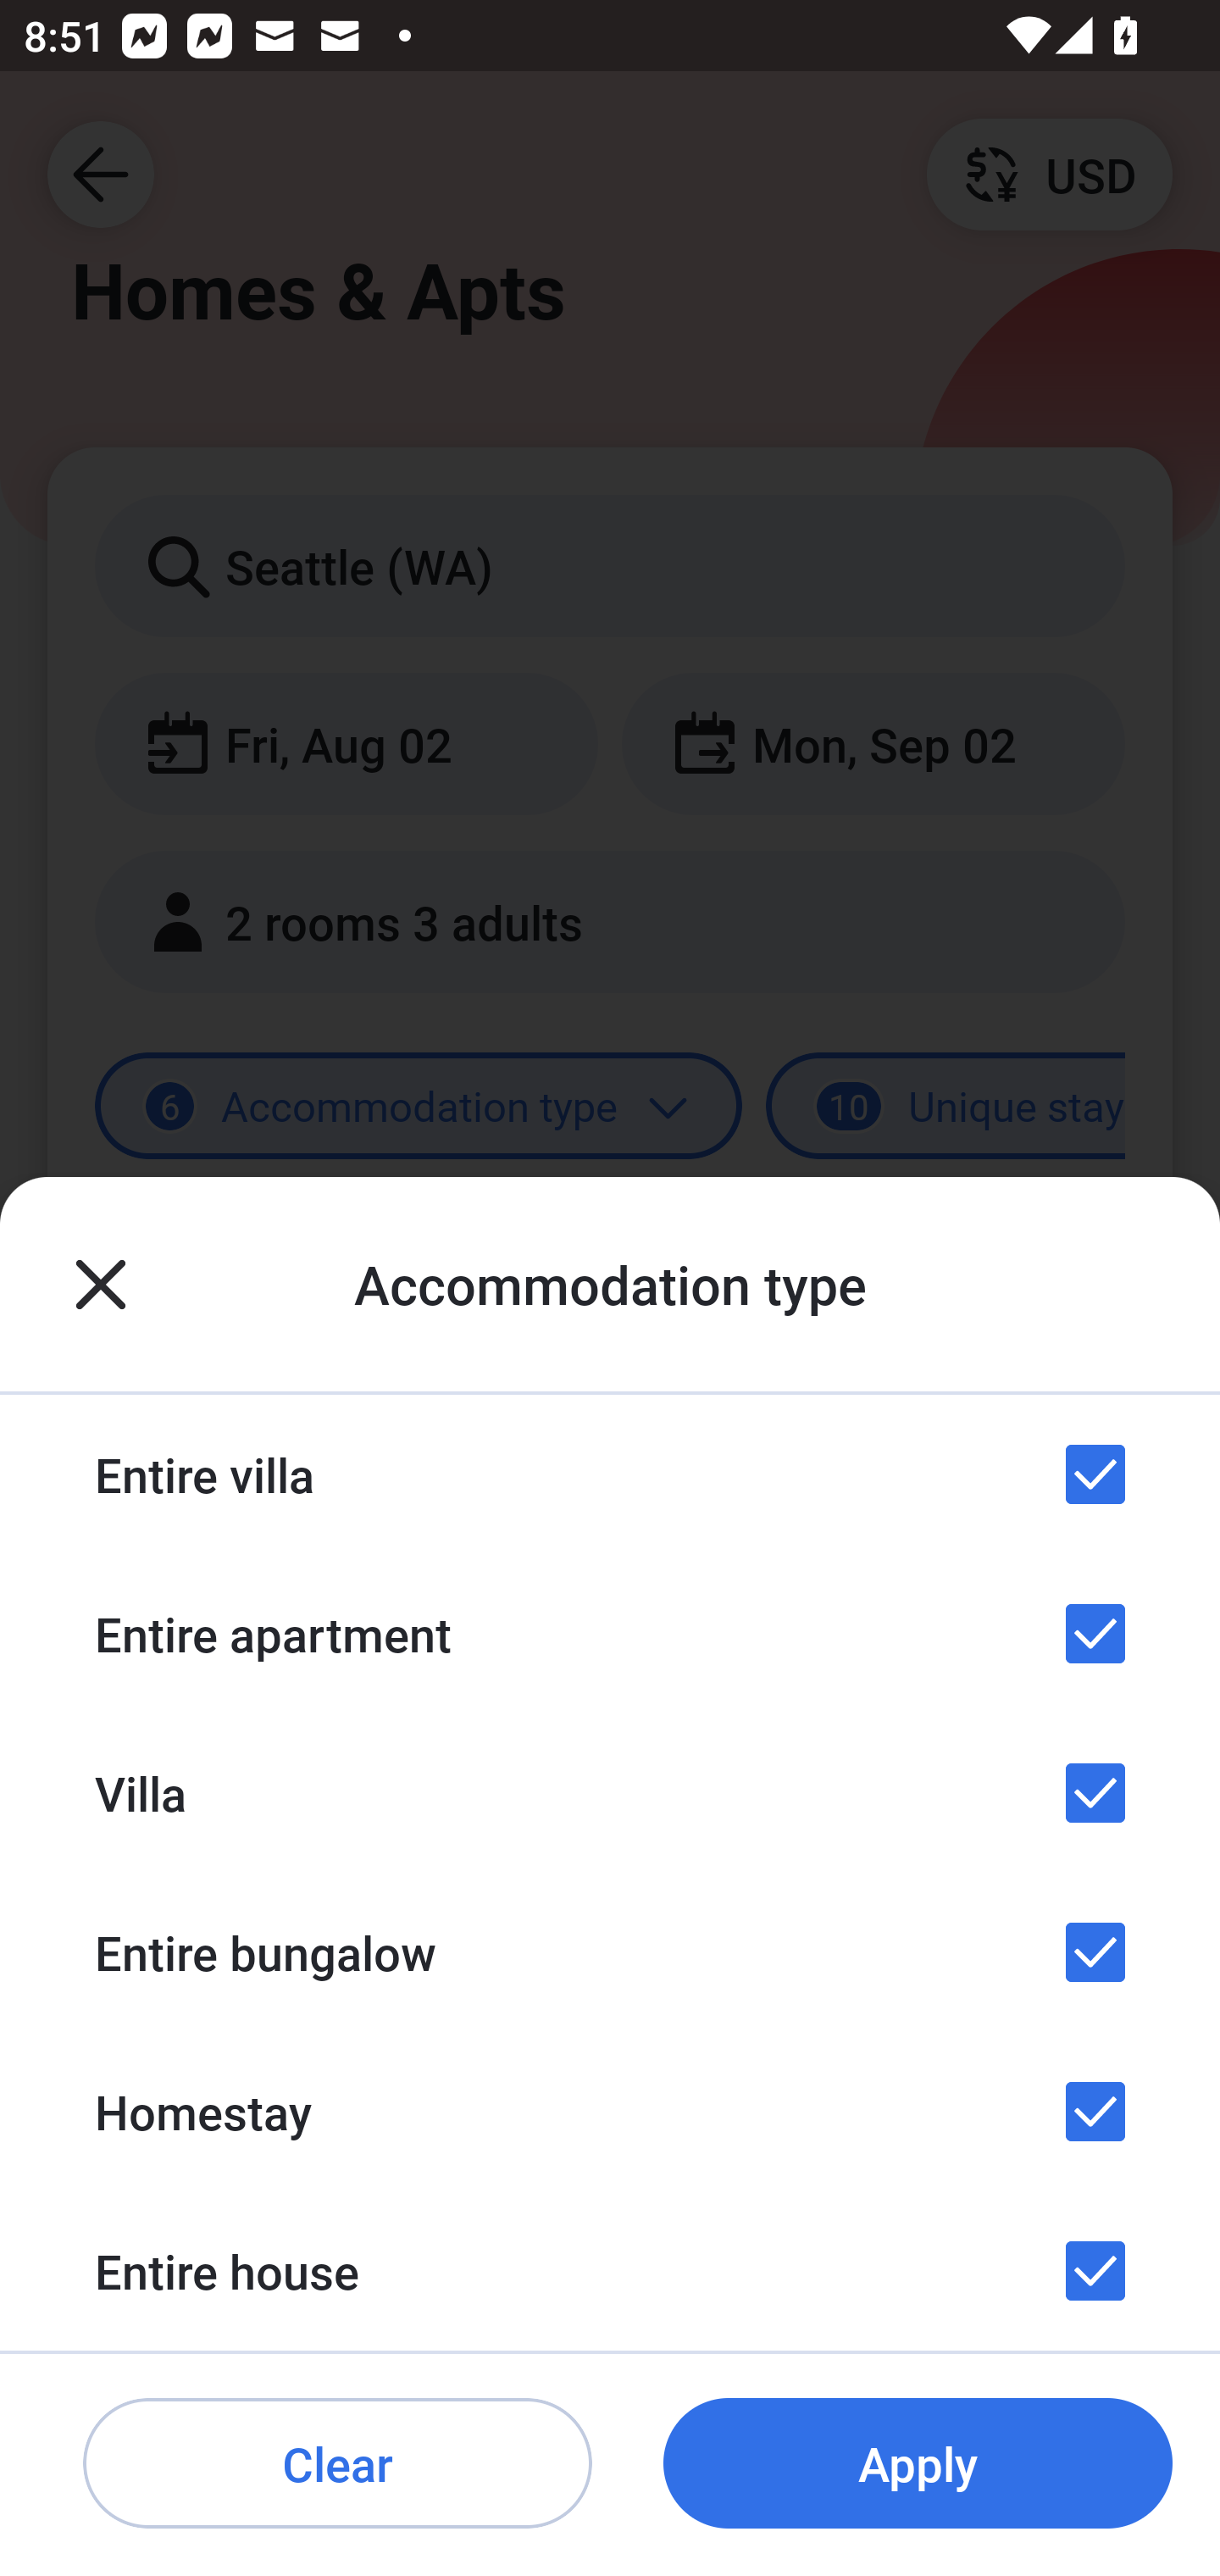  I want to click on Entire apartment, so click(610, 1634).